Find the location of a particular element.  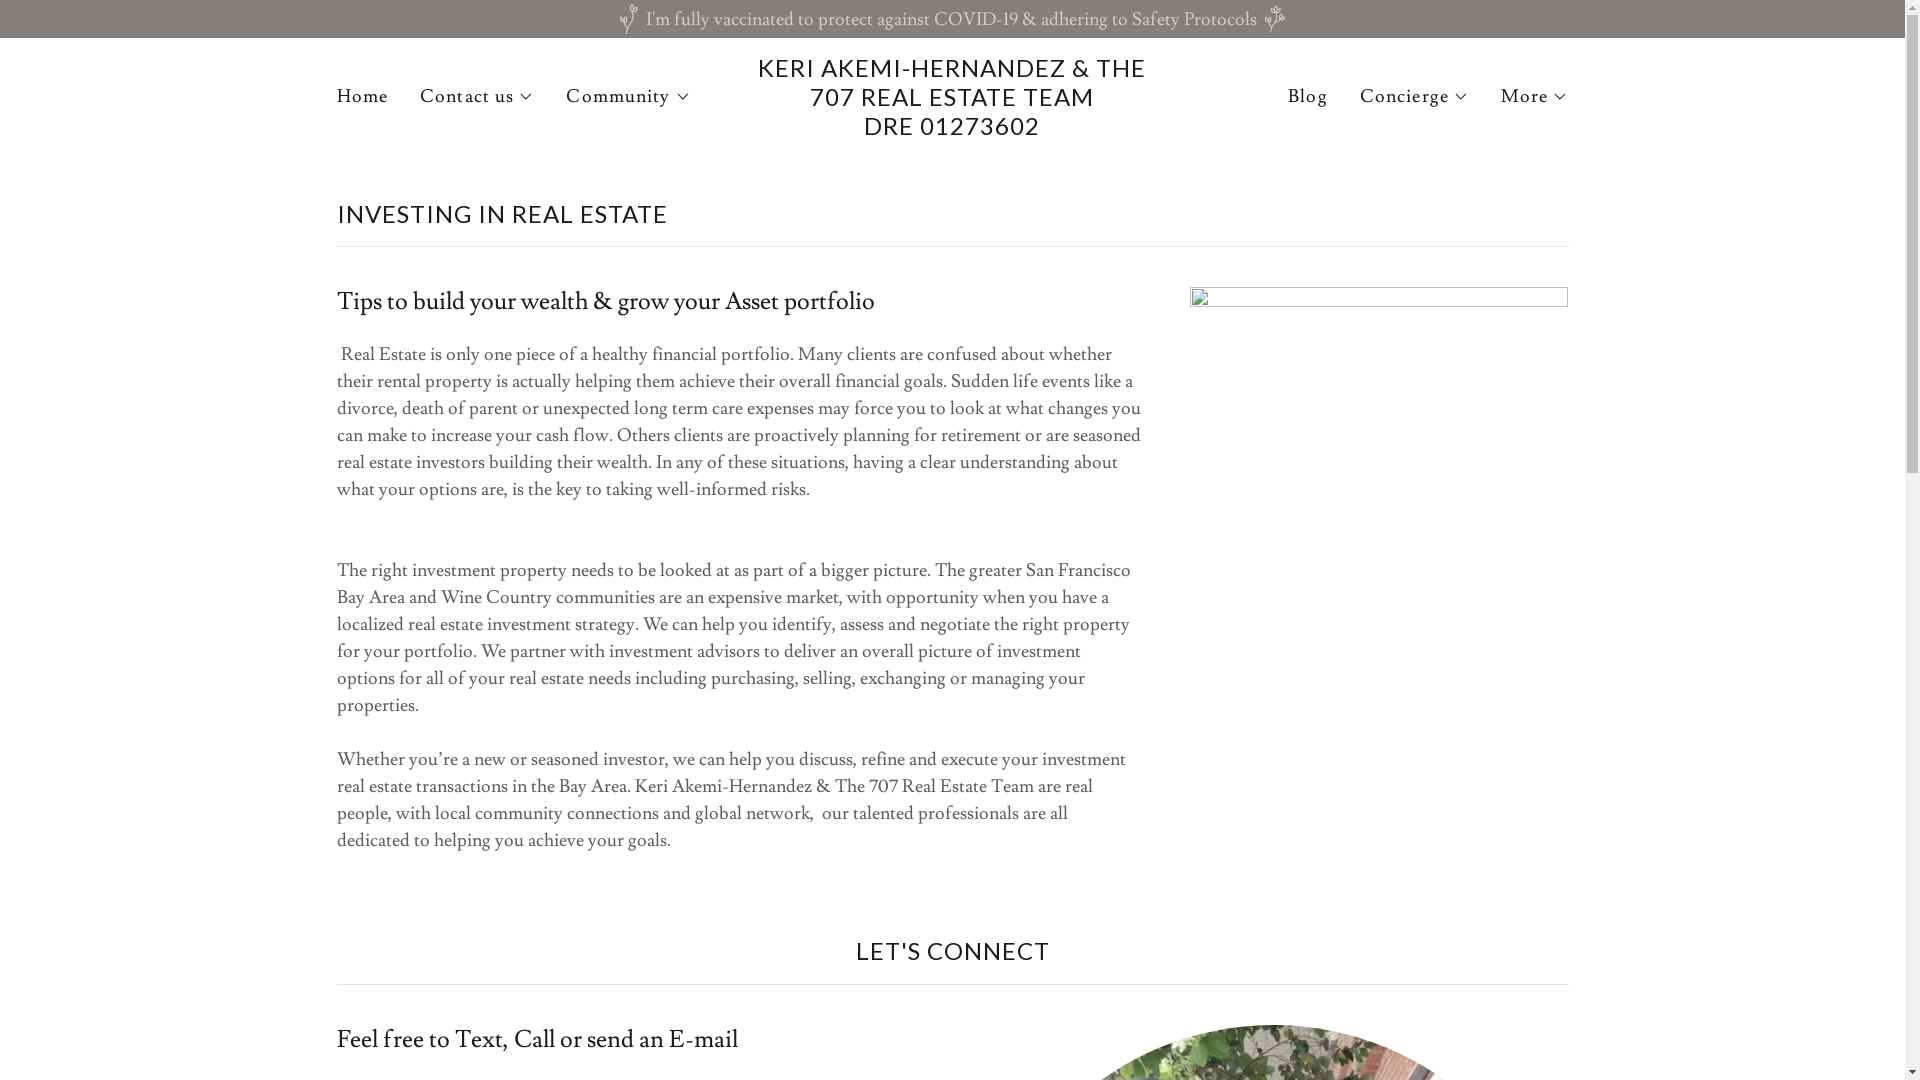

Community is located at coordinates (628, 97).